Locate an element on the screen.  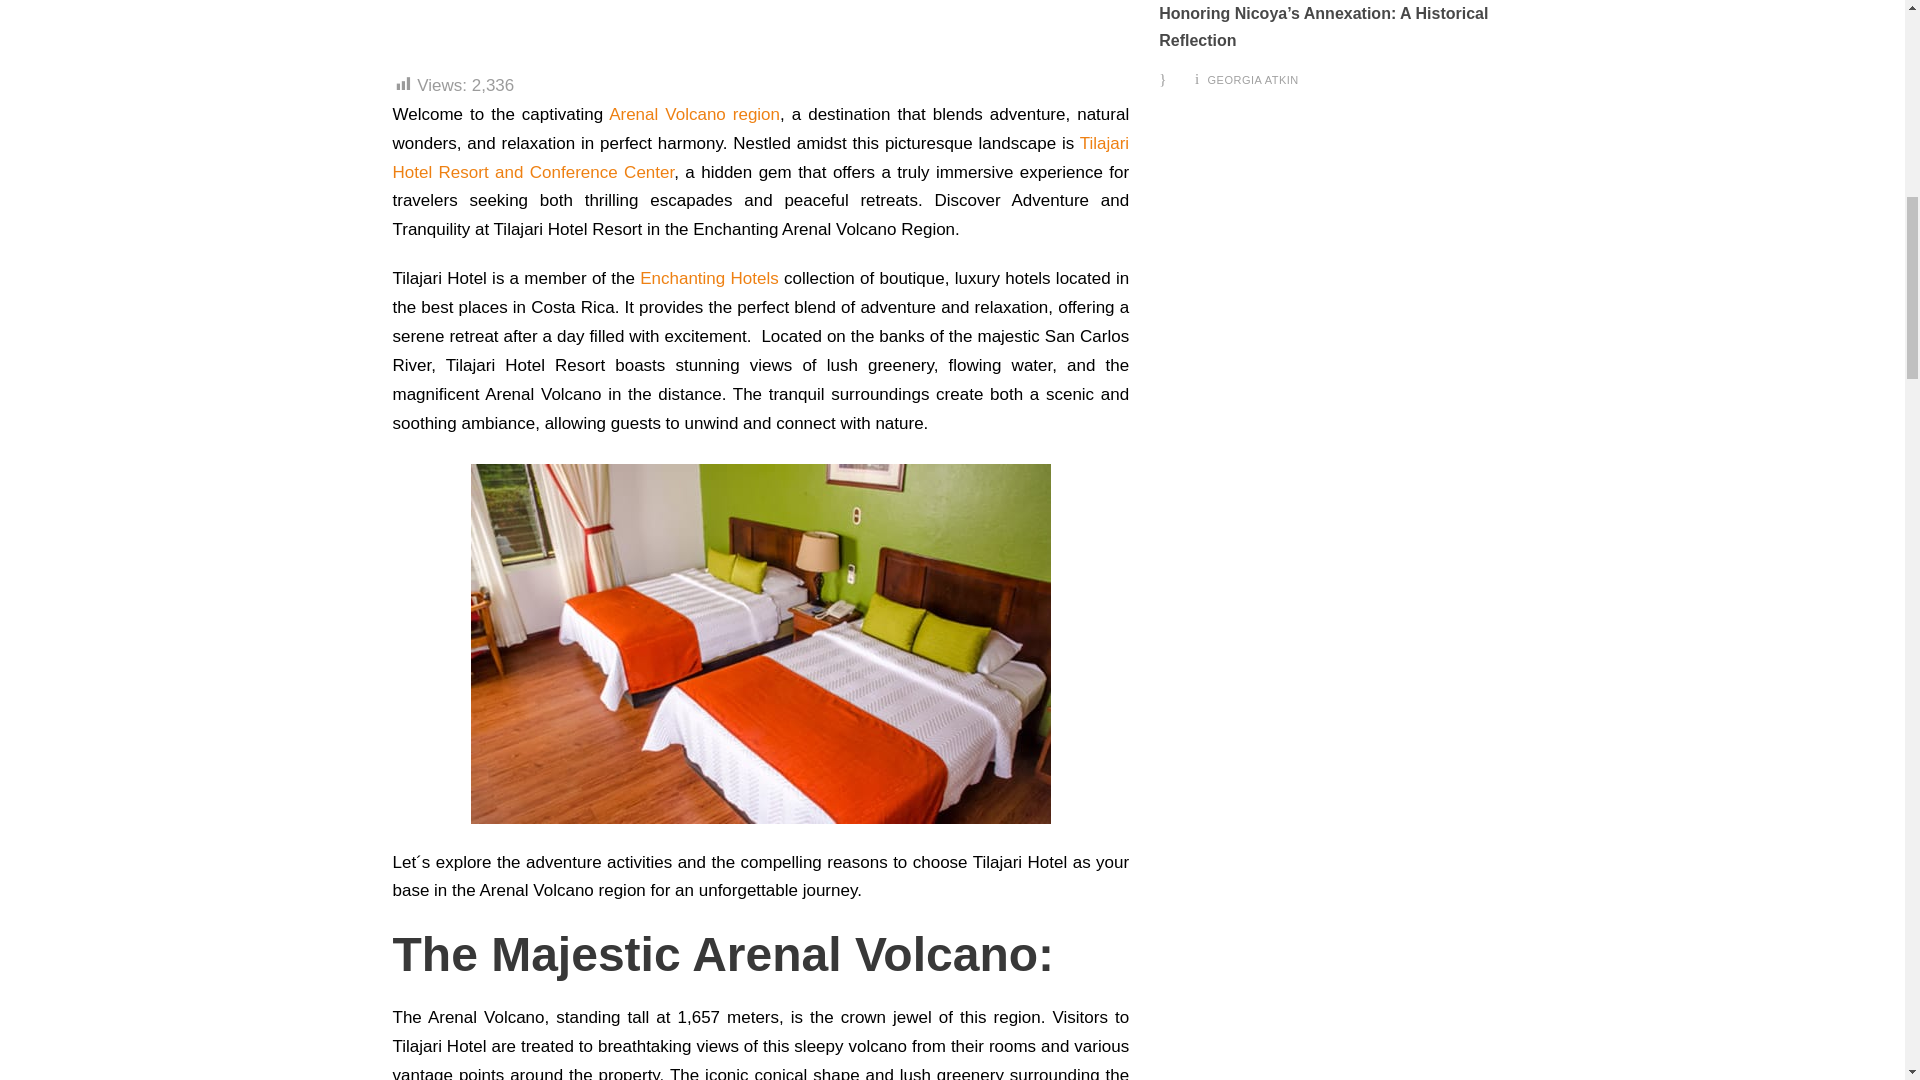
Arenal Volcano region is located at coordinates (694, 114).